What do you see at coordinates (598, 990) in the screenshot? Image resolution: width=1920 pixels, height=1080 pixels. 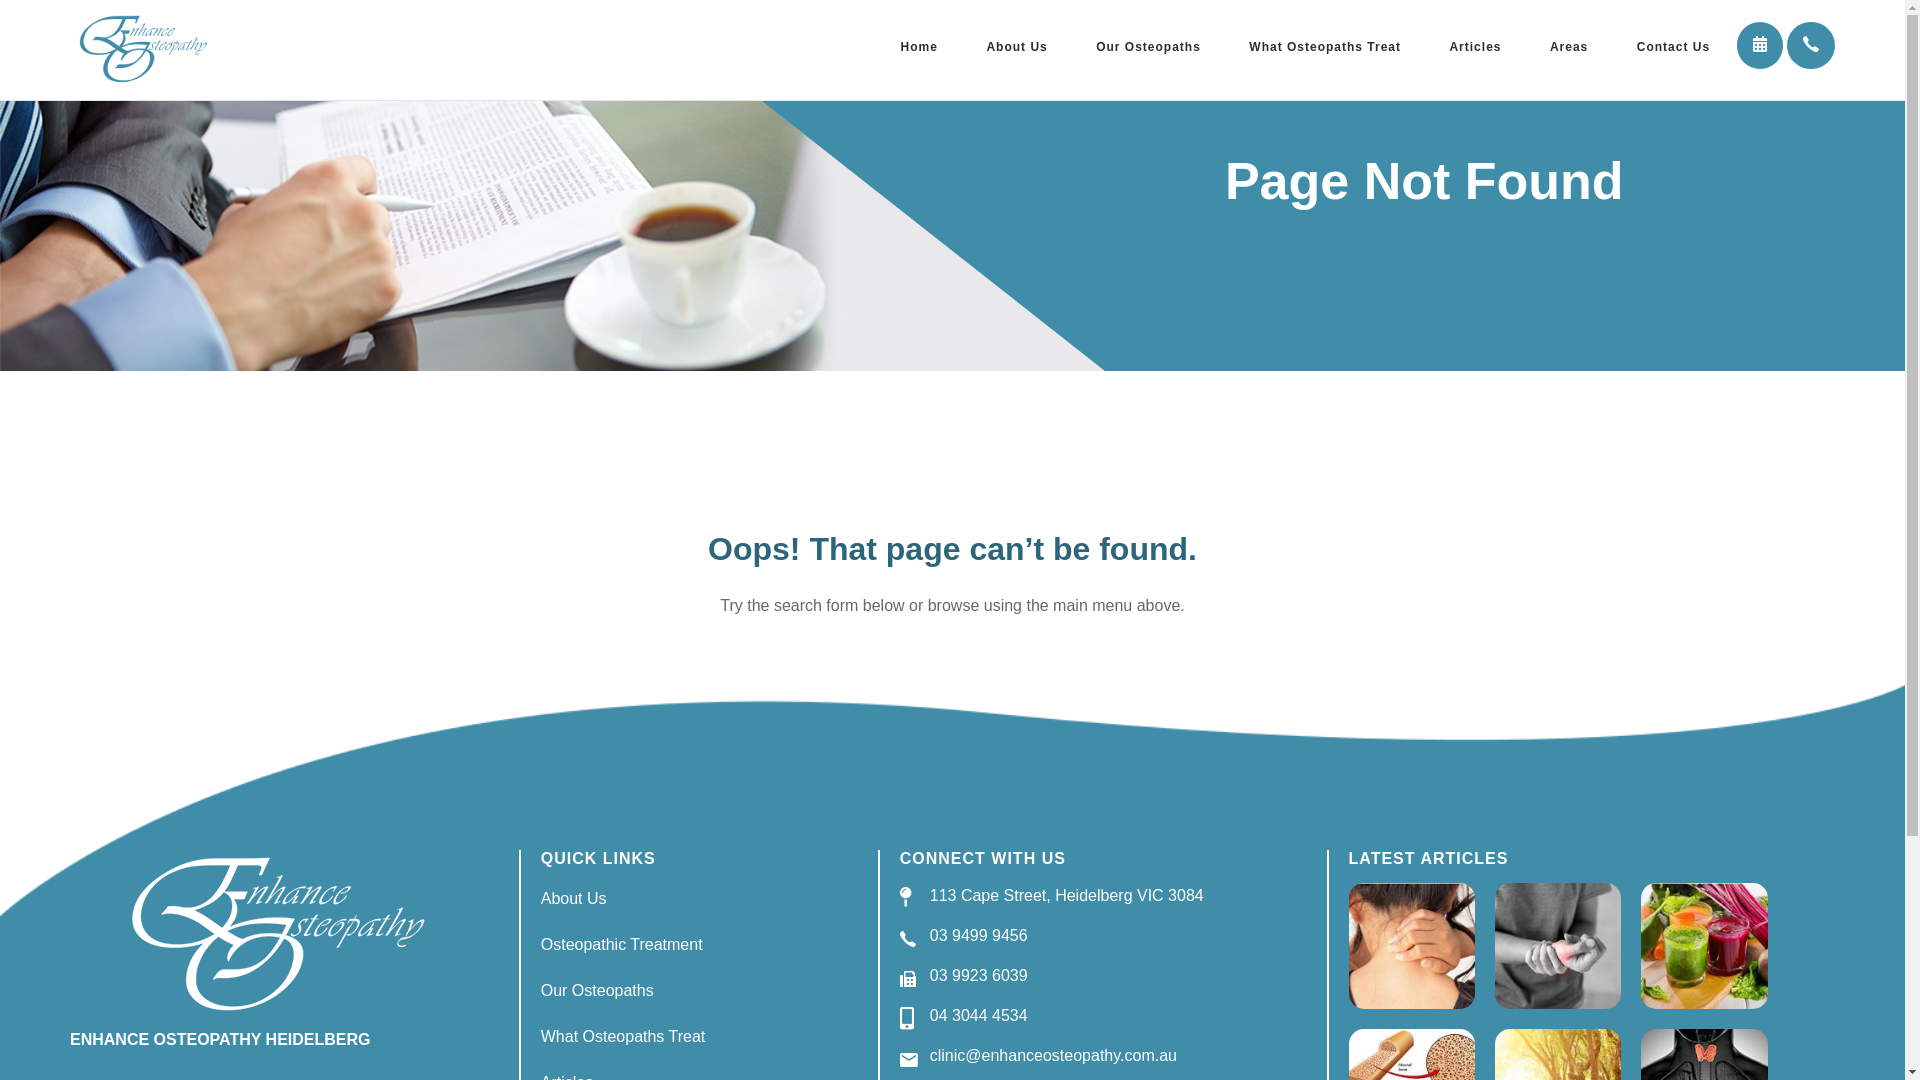 I see `Our Osteopaths` at bounding box center [598, 990].